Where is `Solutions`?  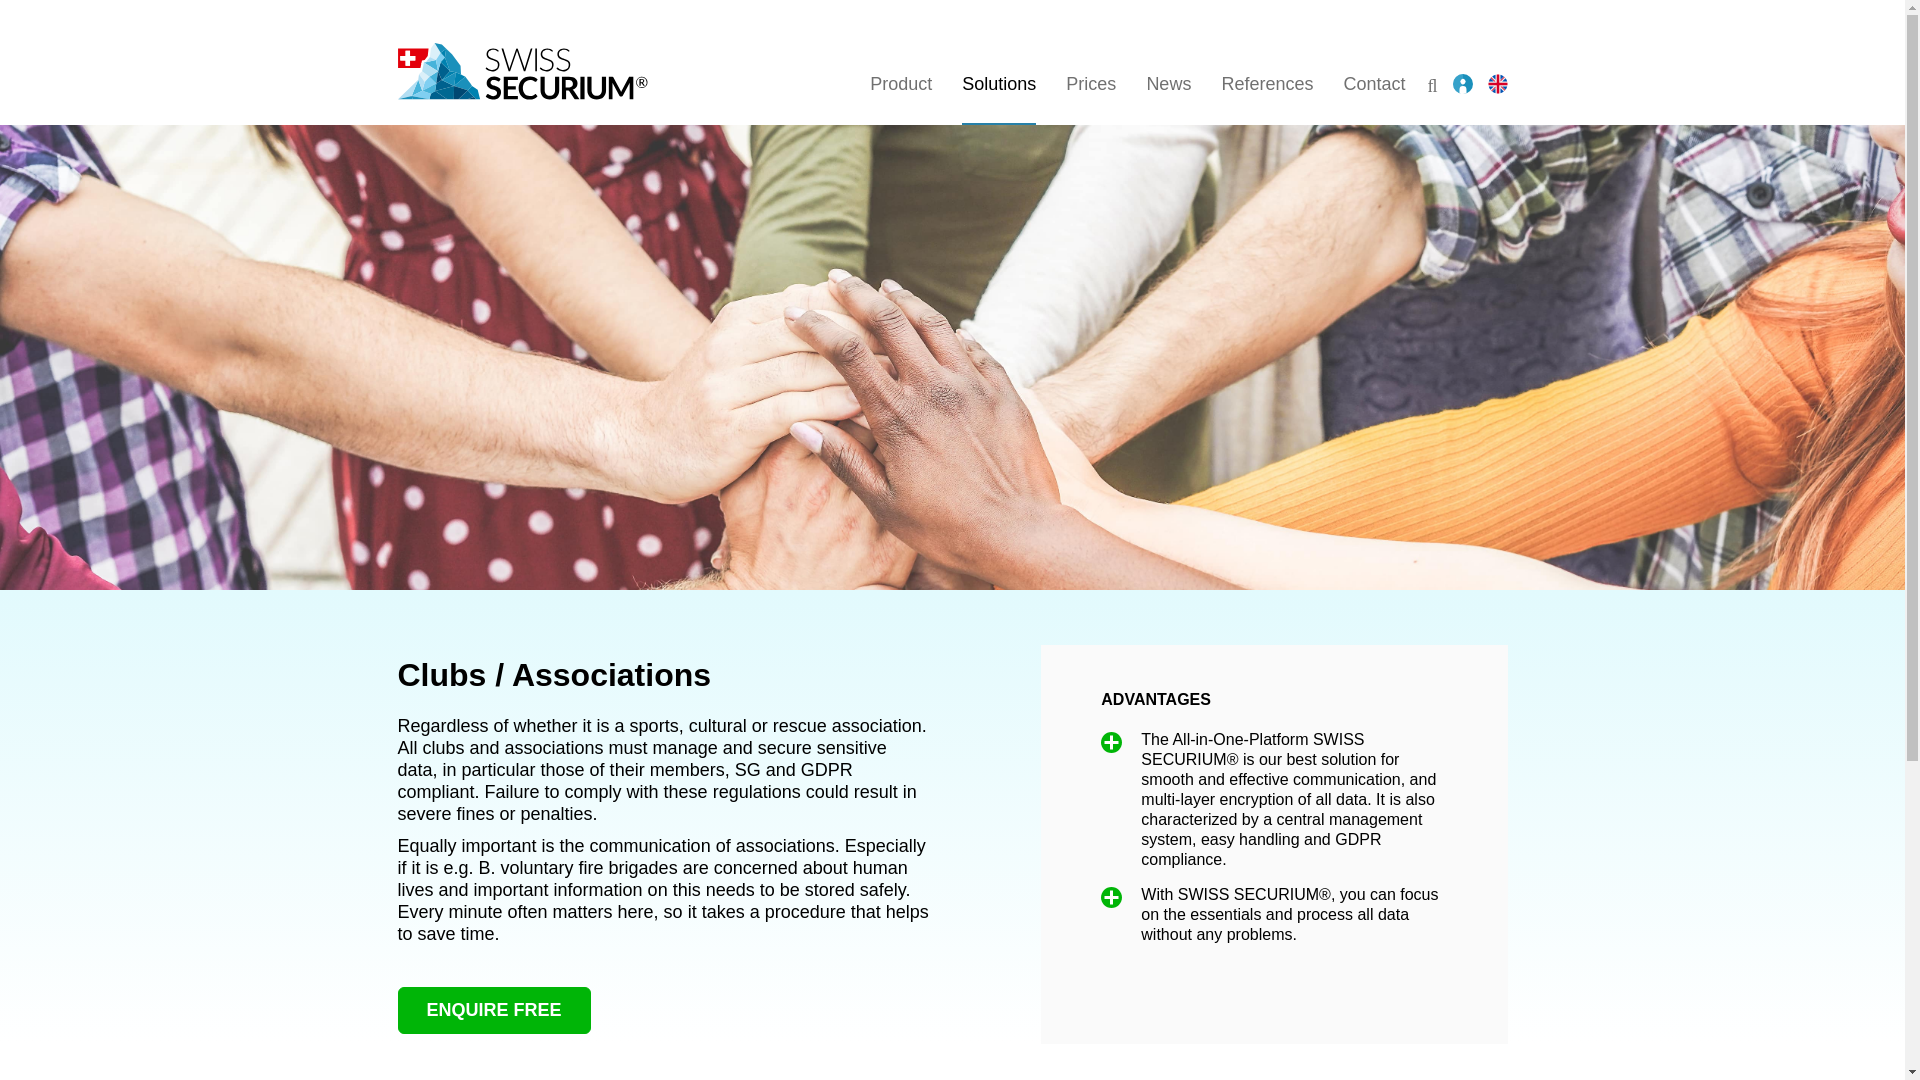
Solutions is located at coordinates (952, 62).